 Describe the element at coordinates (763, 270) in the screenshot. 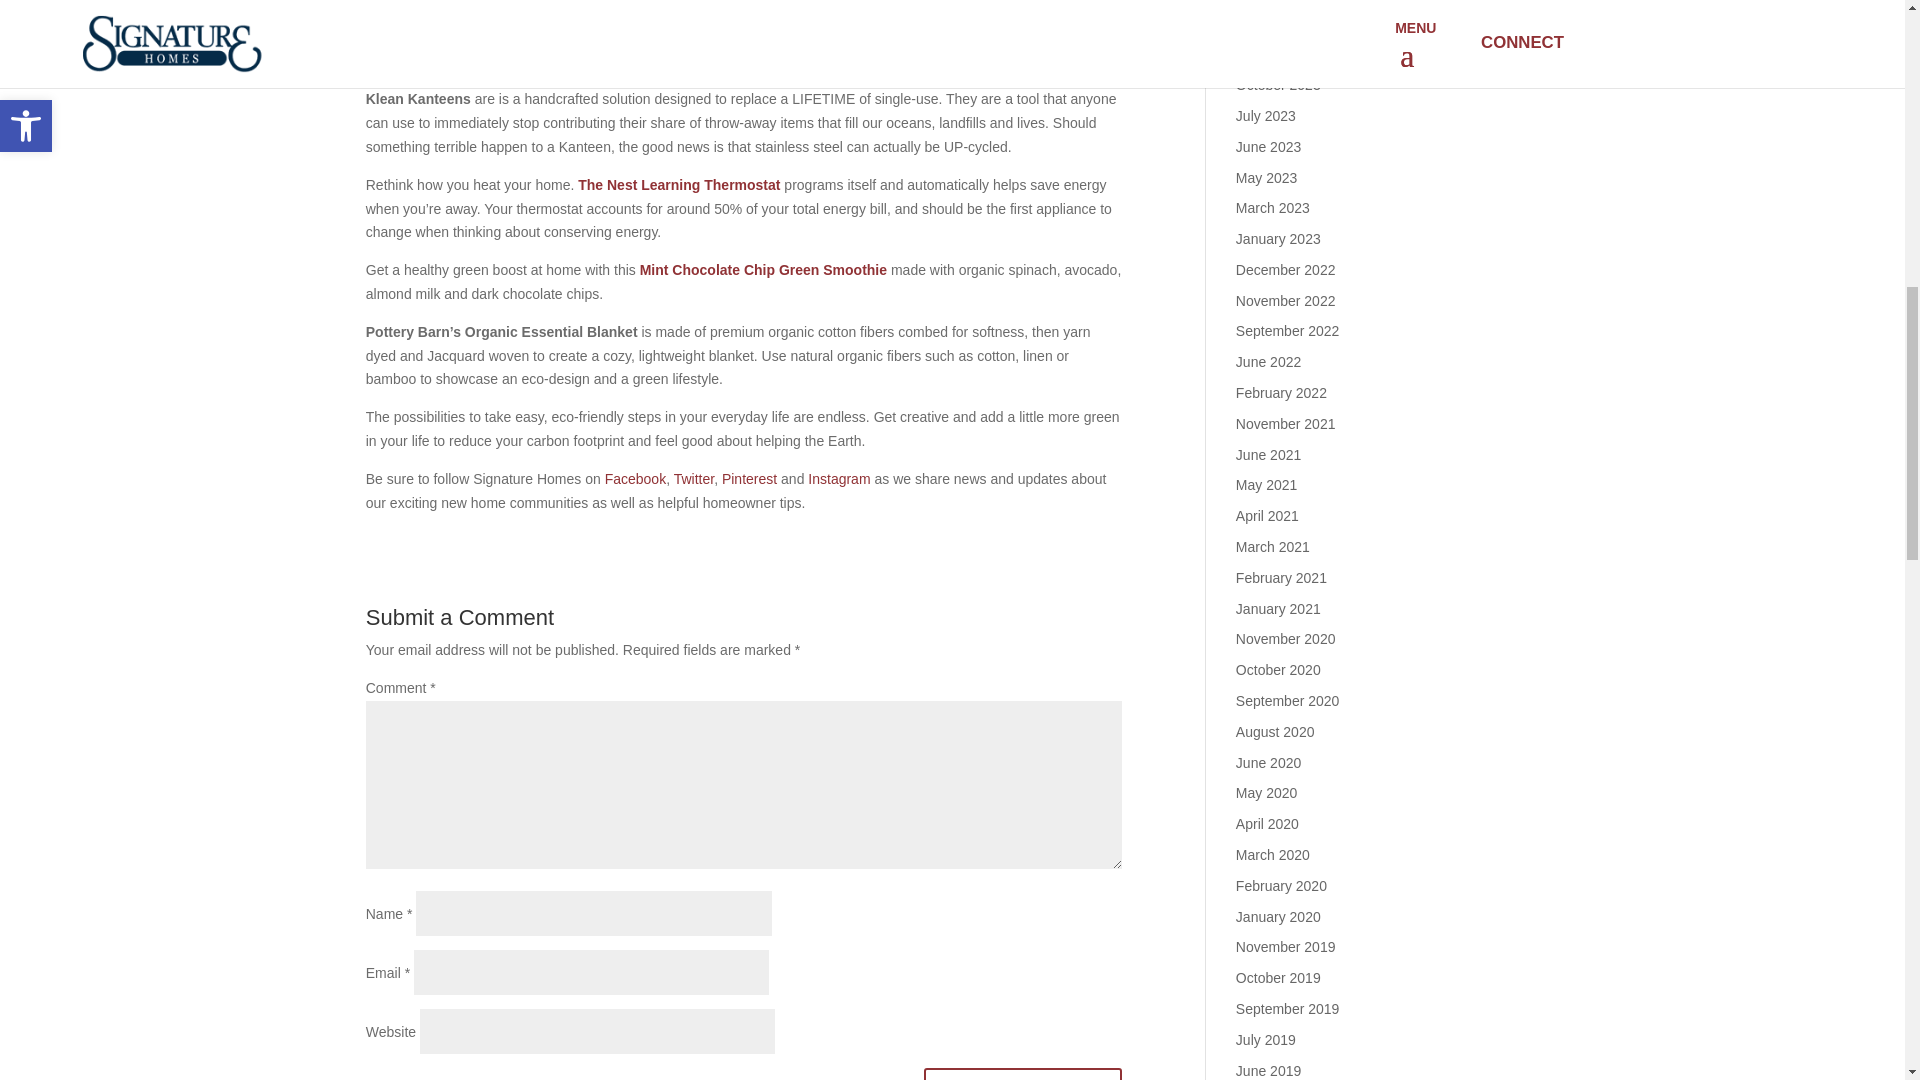

I see `Mint Chocolate Chip Green Smoothie` at that location.